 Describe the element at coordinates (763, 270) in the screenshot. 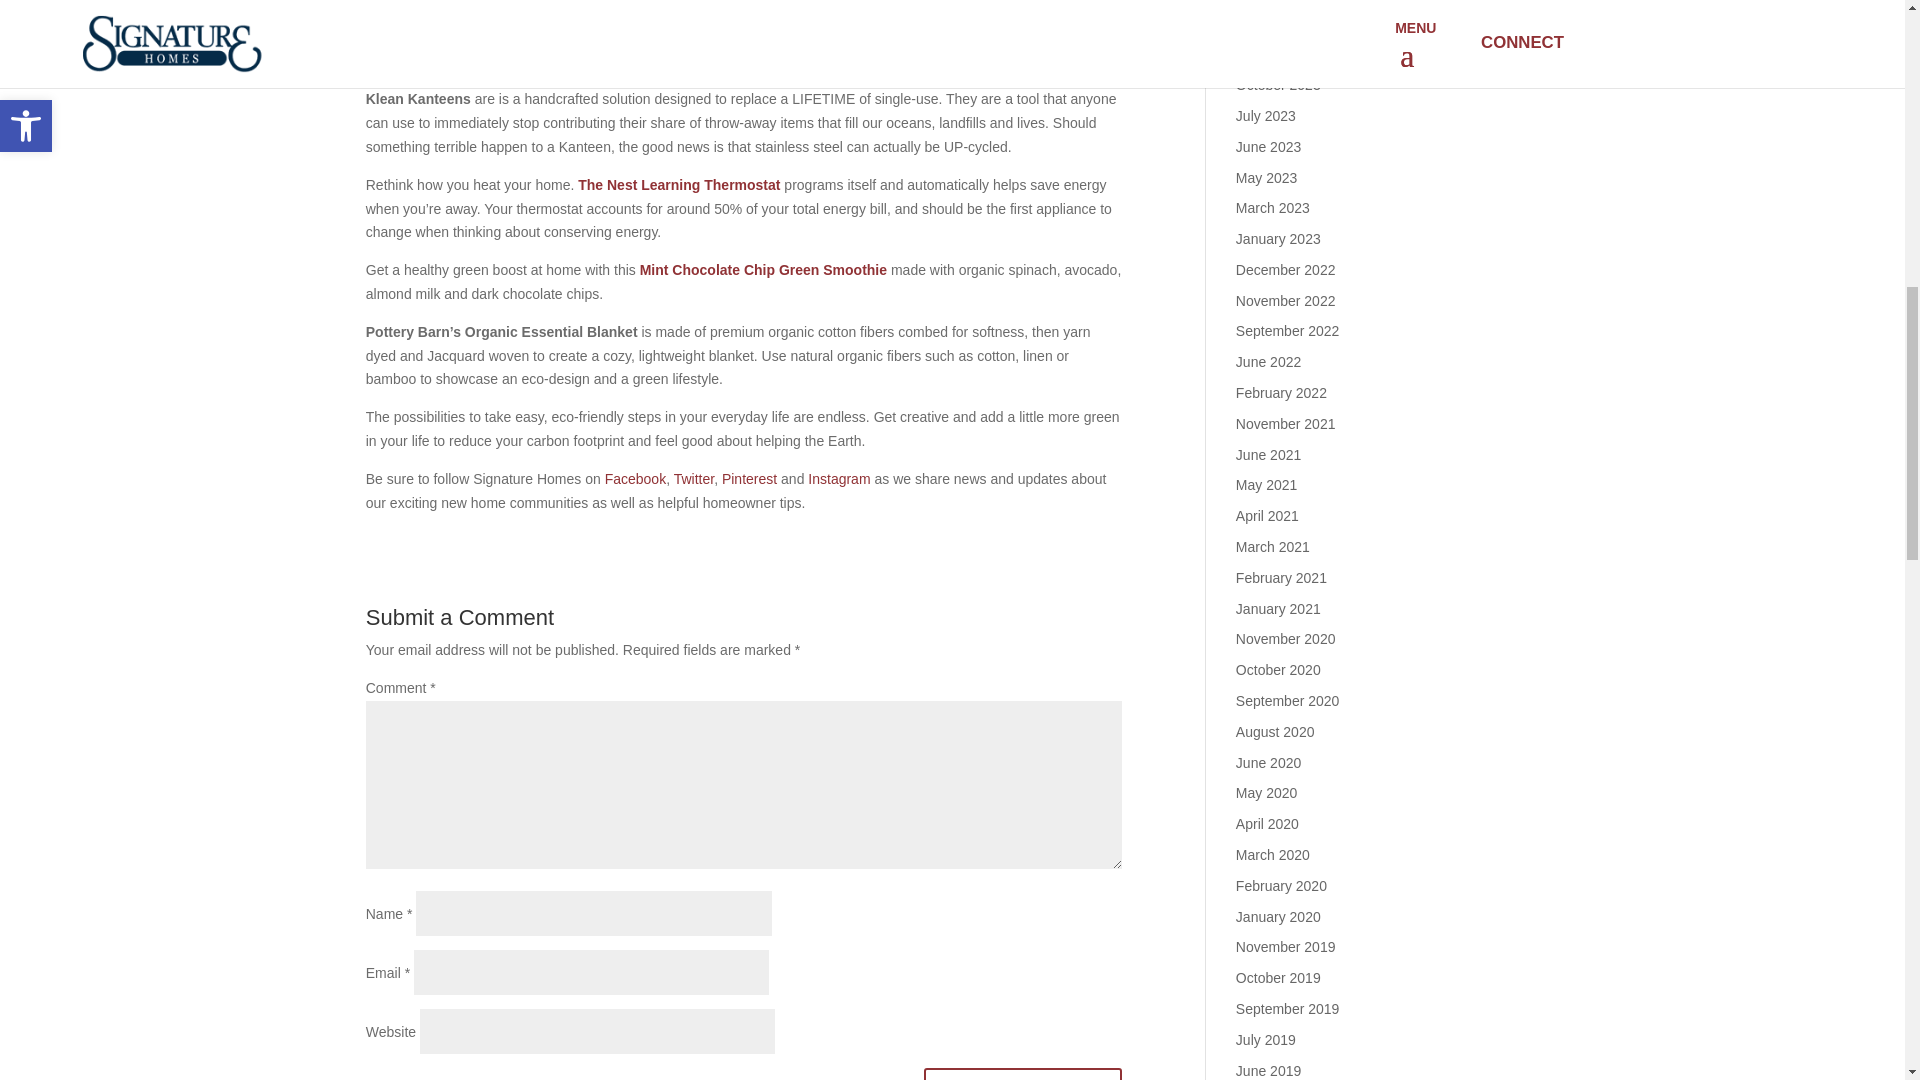

I see `Mint Chocolate Chip Green Smoothie` at that location.